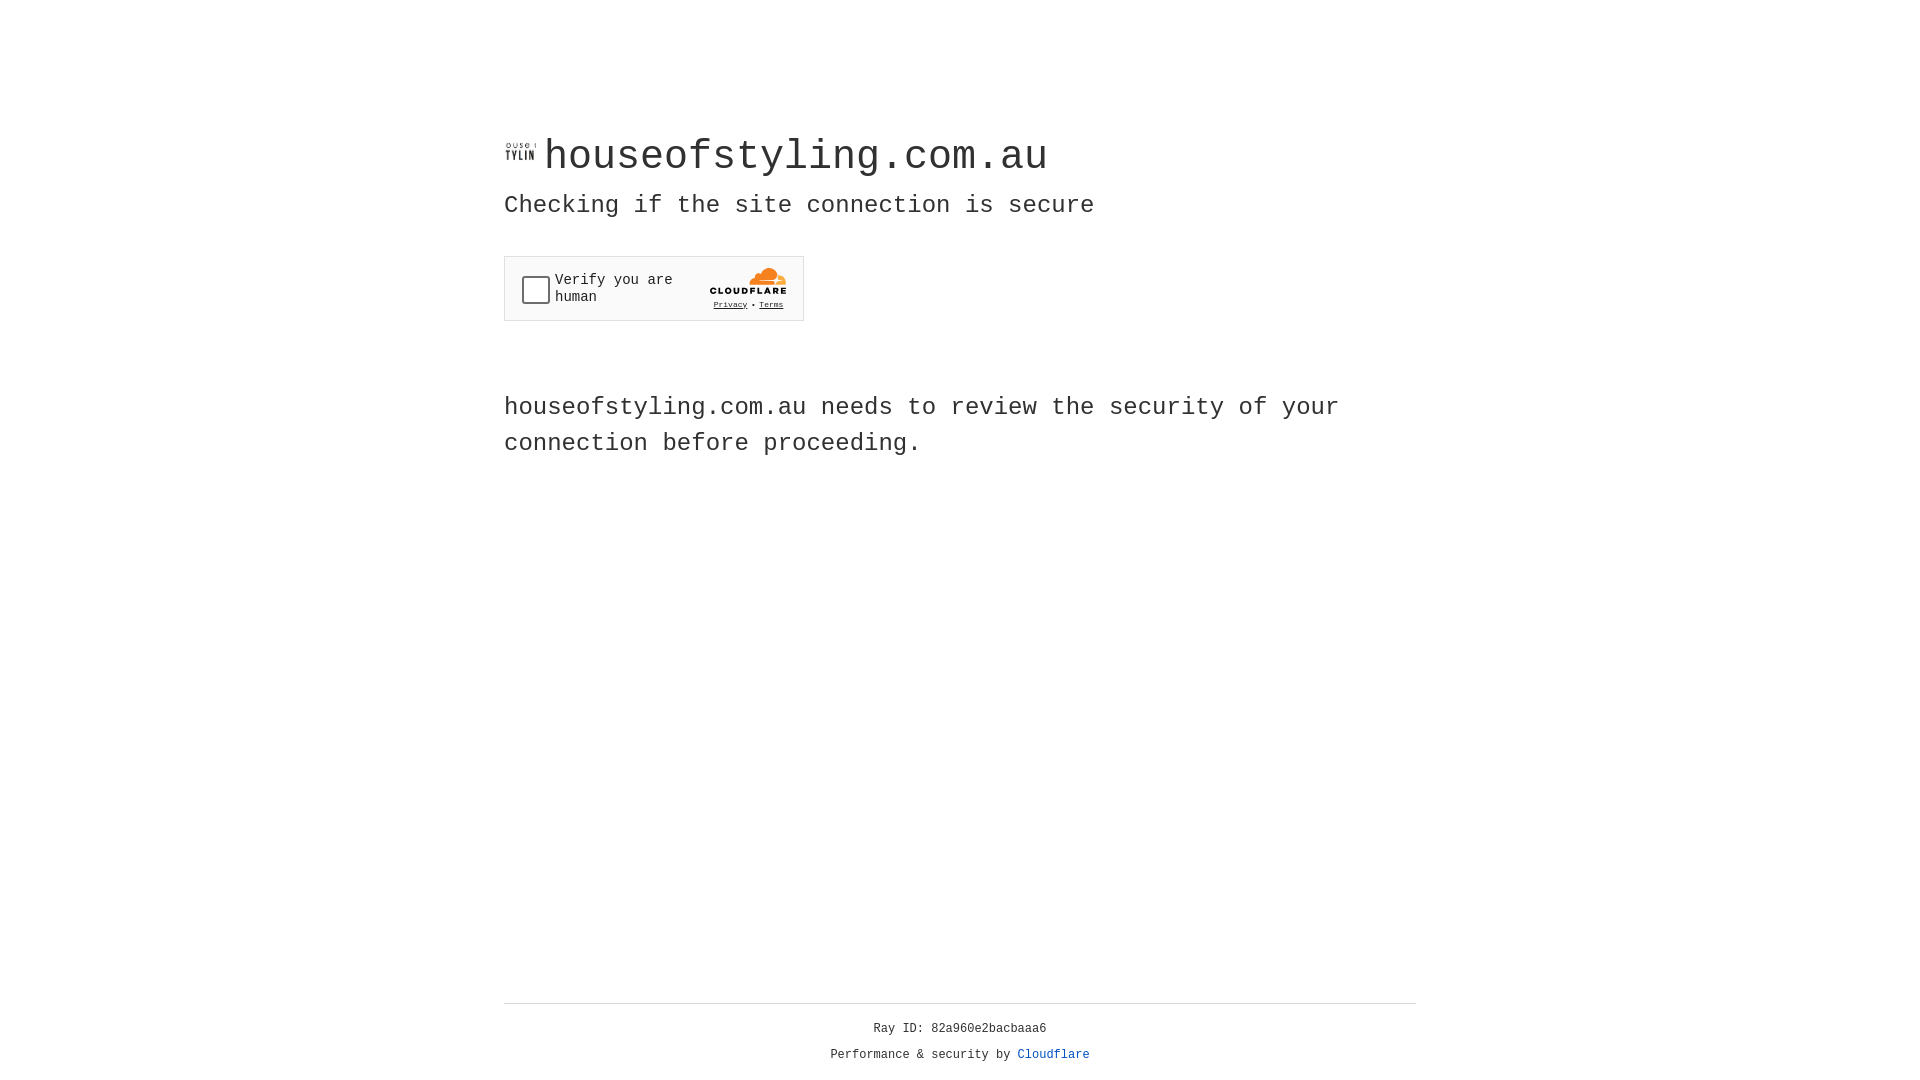  I want to click on Widget containing a Cloudflare security challenge, so click(654, 288).